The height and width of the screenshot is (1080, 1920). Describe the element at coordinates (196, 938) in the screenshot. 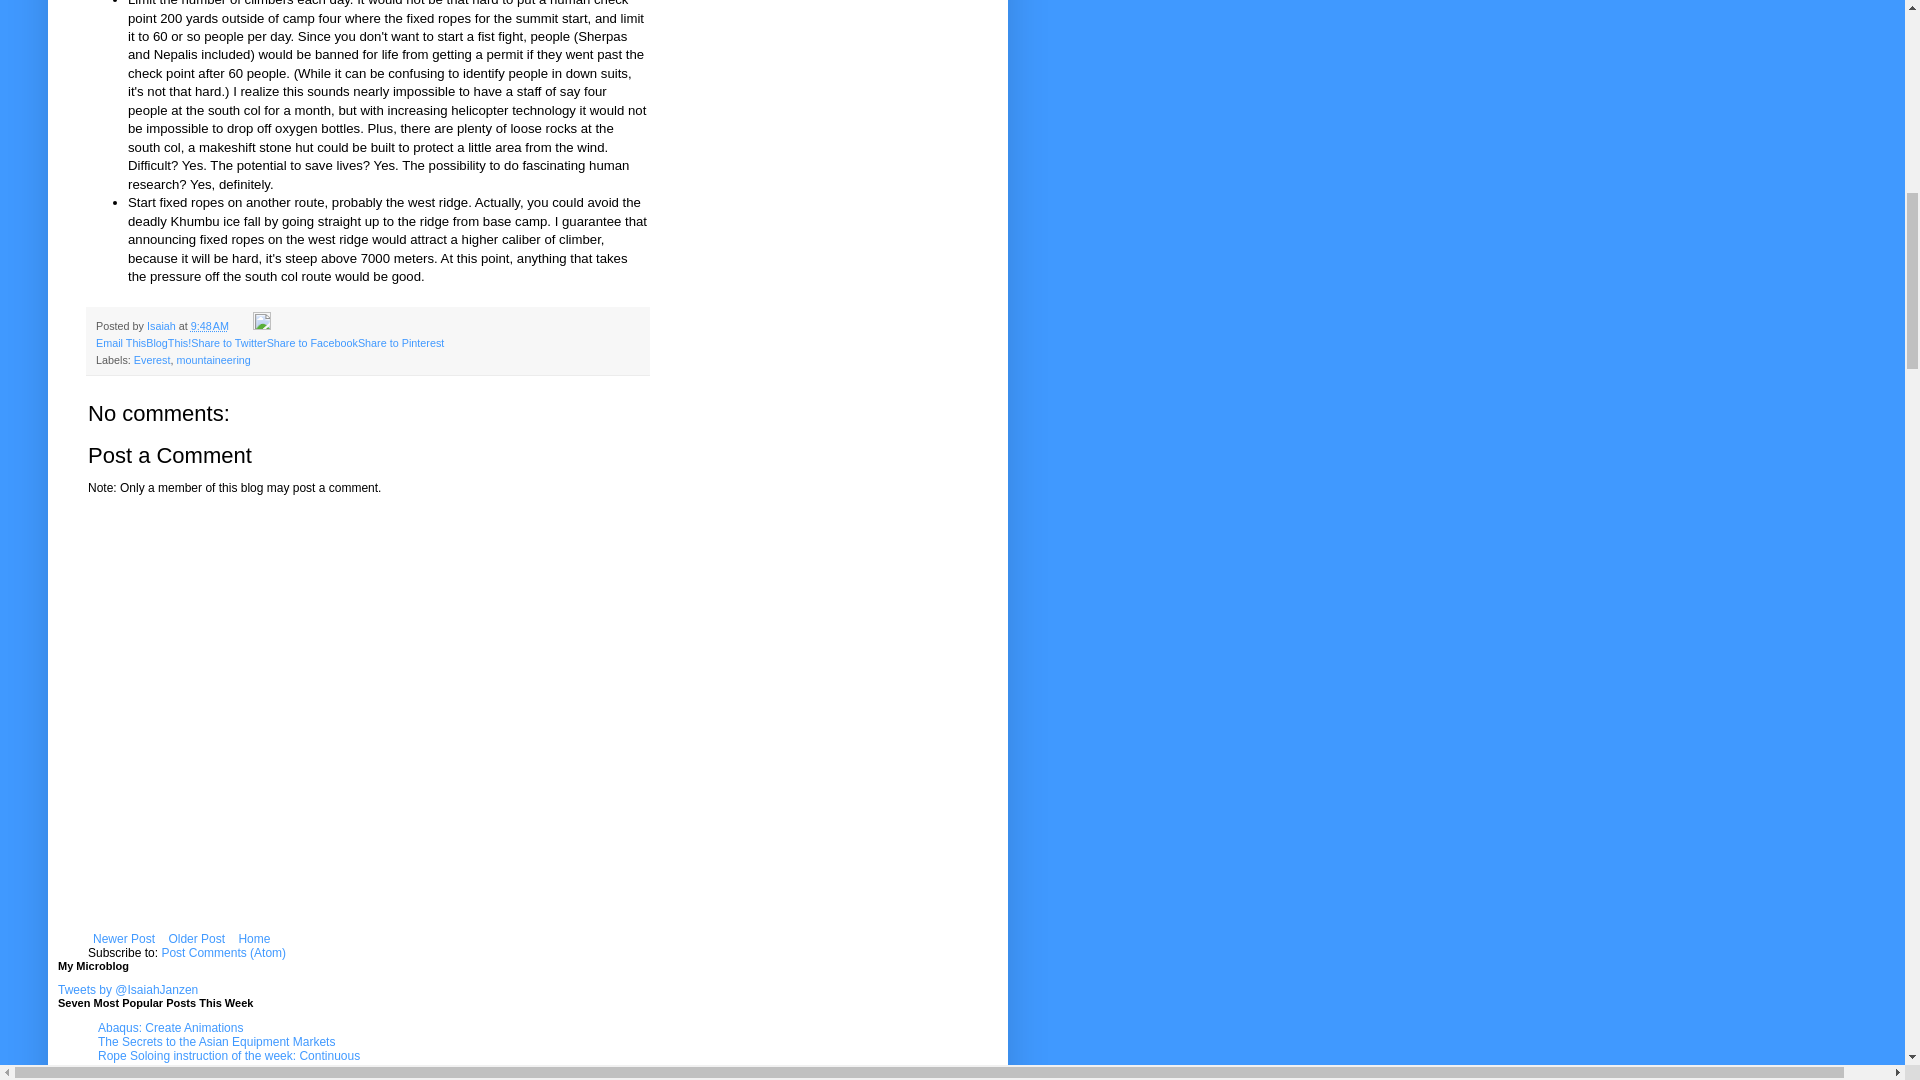

I see `Older Post` at that location.